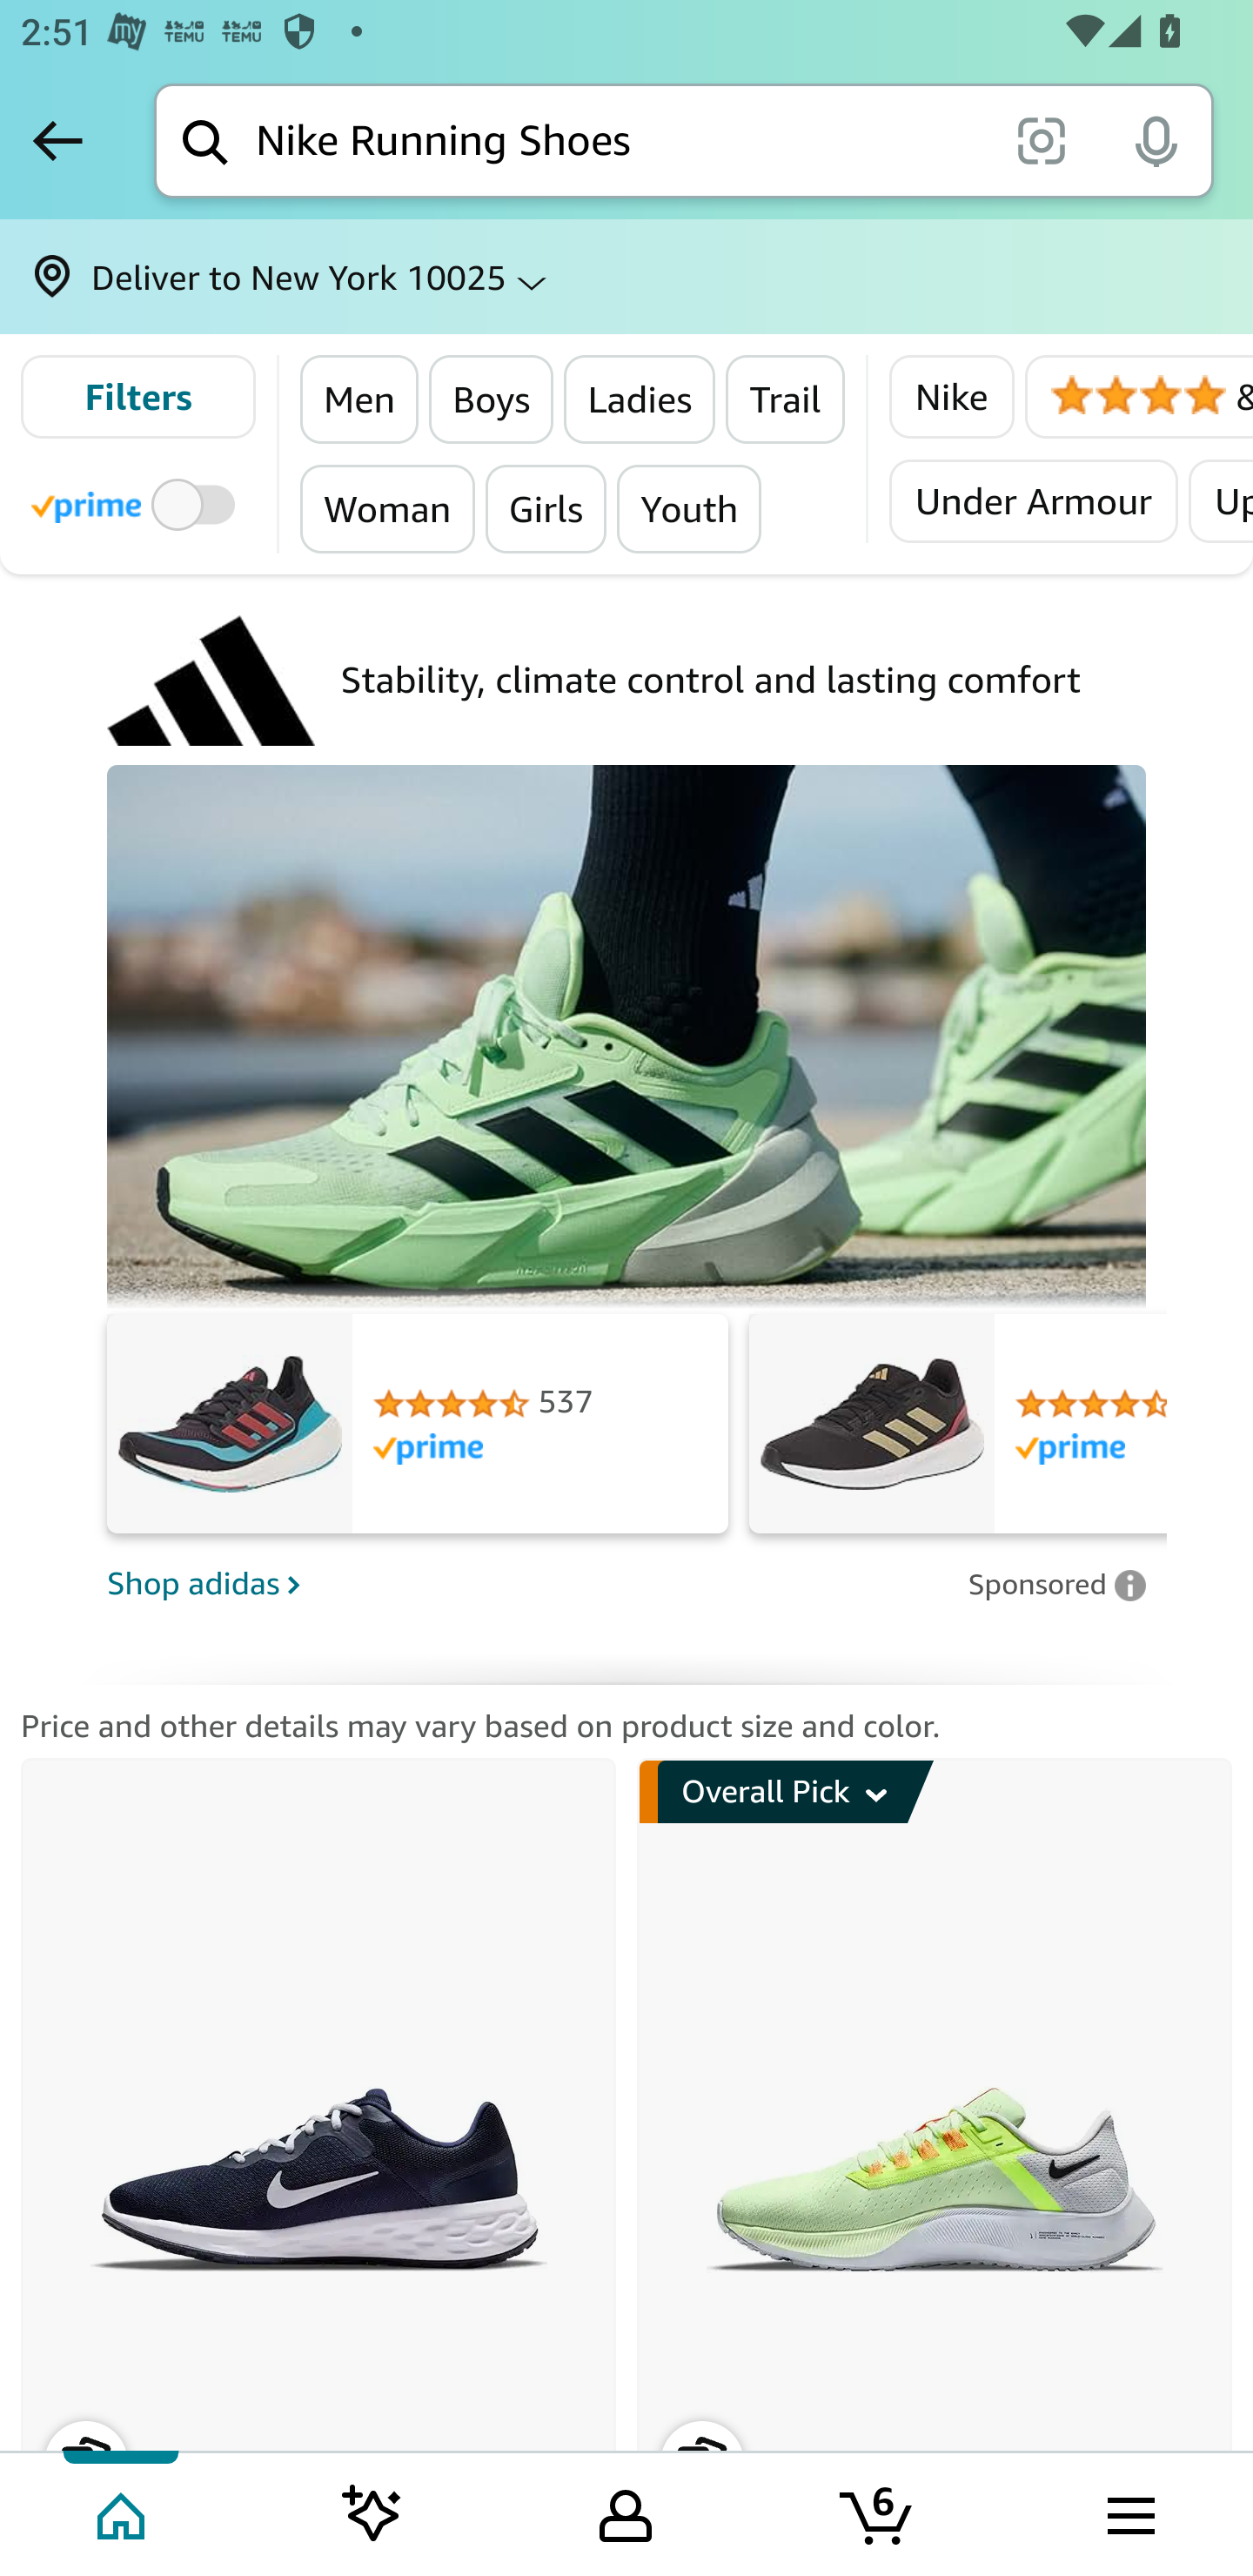 The image size is (1253, 2576). I want to click on Back, so click(57, 140).